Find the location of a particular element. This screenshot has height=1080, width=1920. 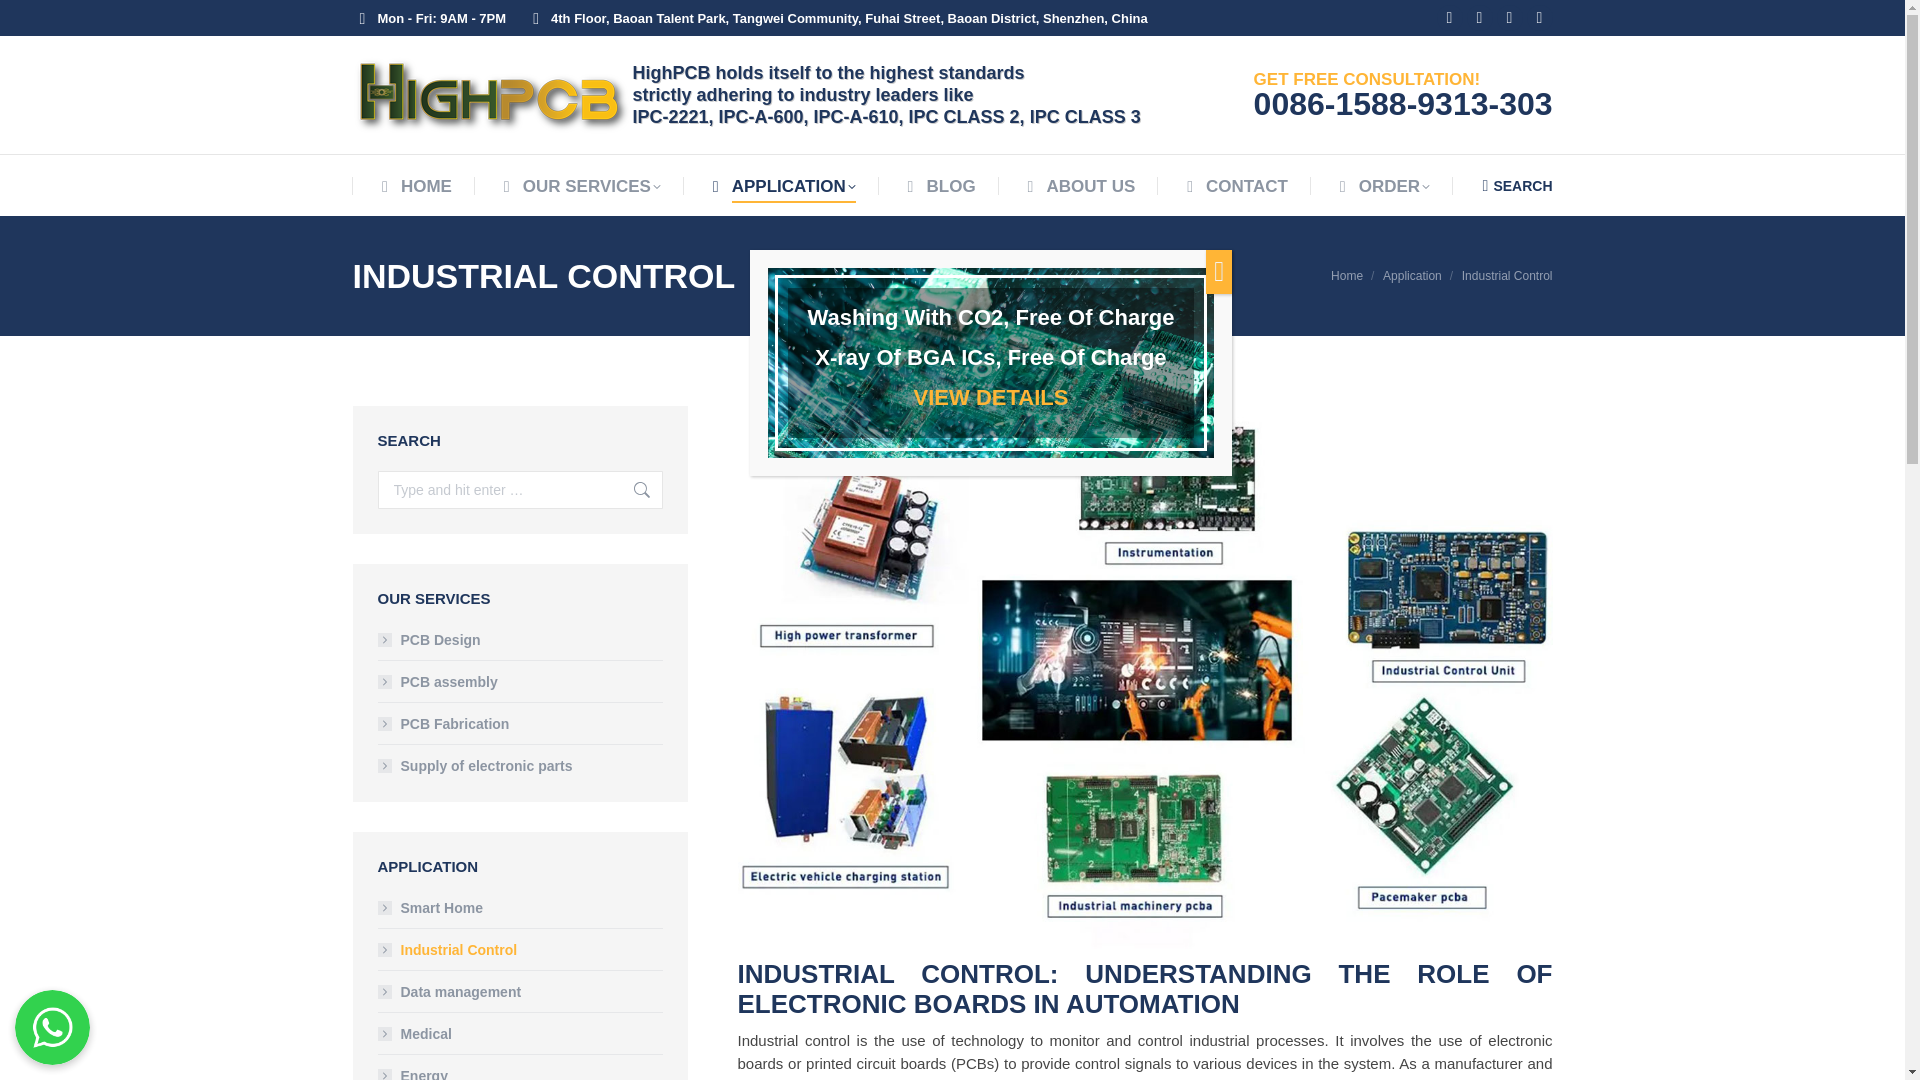

Mail page opens in new window is located at coordinates (1510, 18).